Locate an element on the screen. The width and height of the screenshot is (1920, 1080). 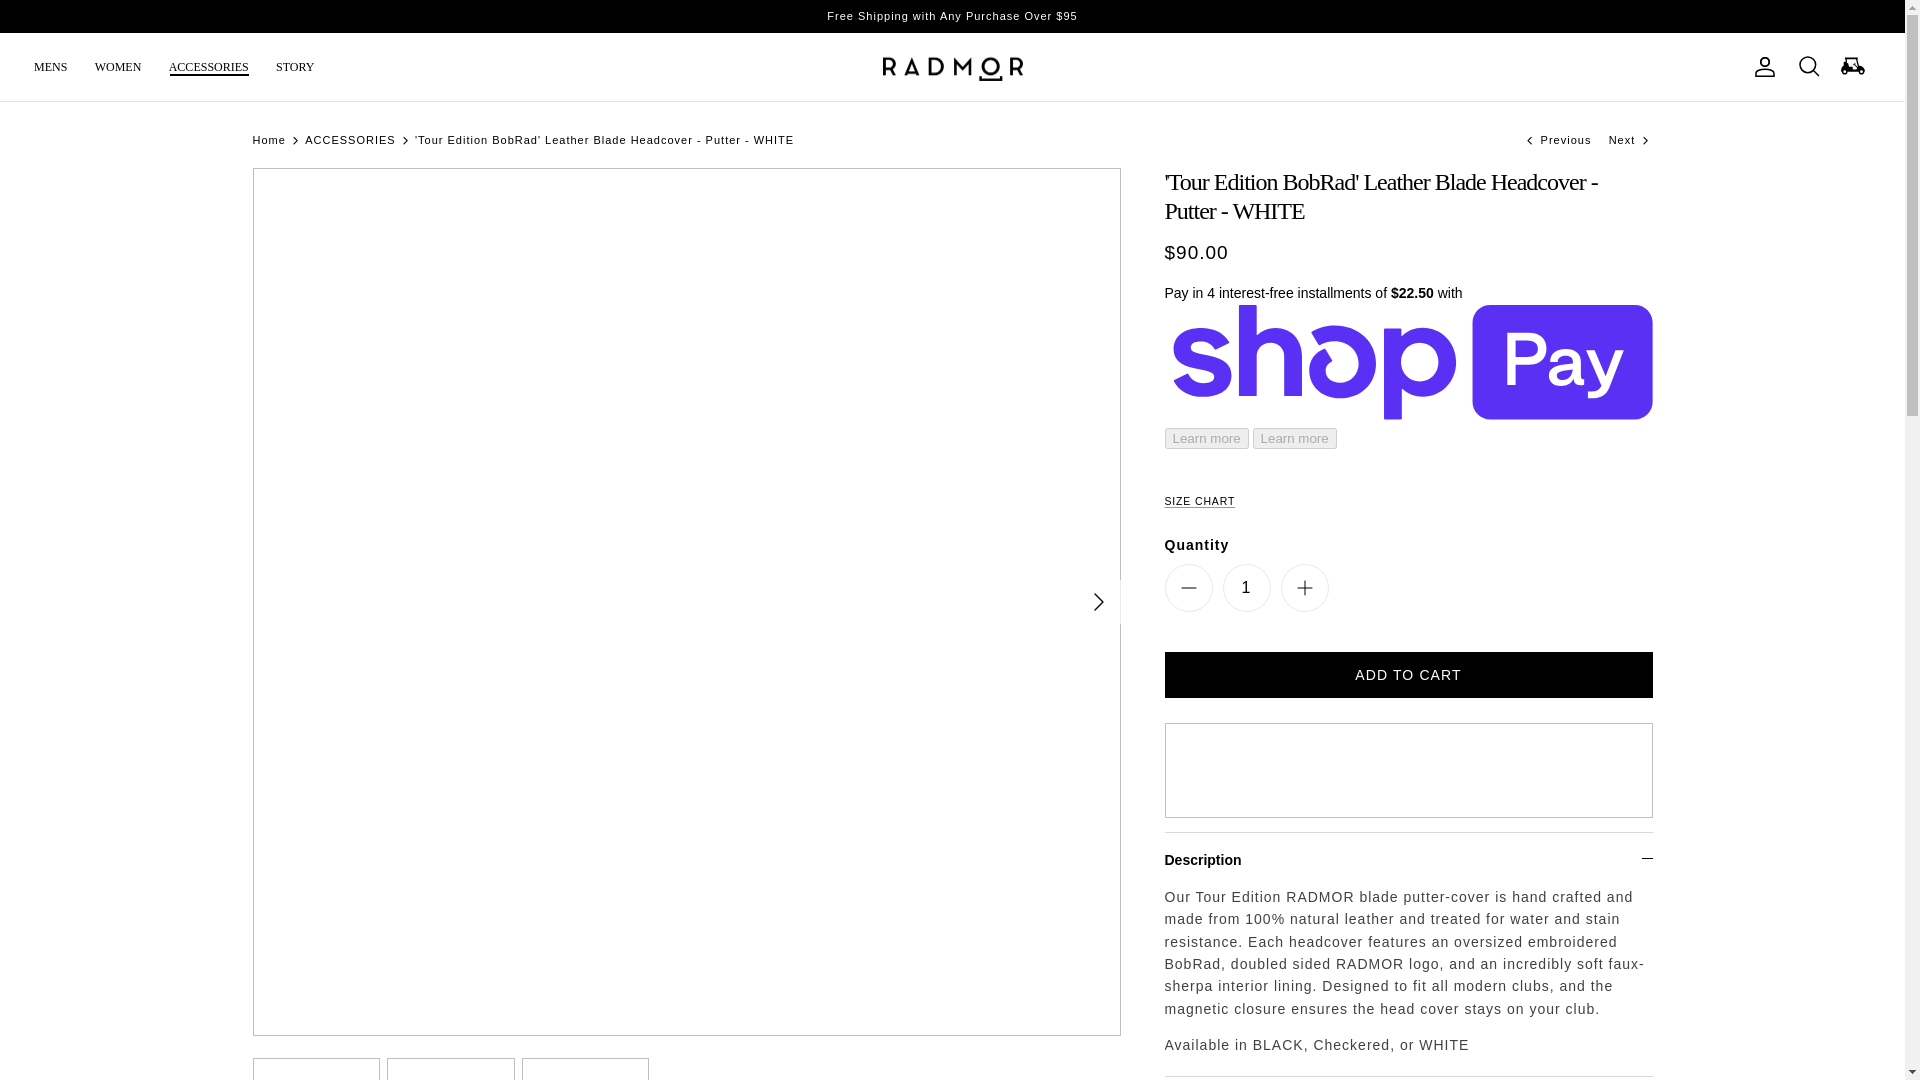
RADMOR is located at coordinates (951, 67).